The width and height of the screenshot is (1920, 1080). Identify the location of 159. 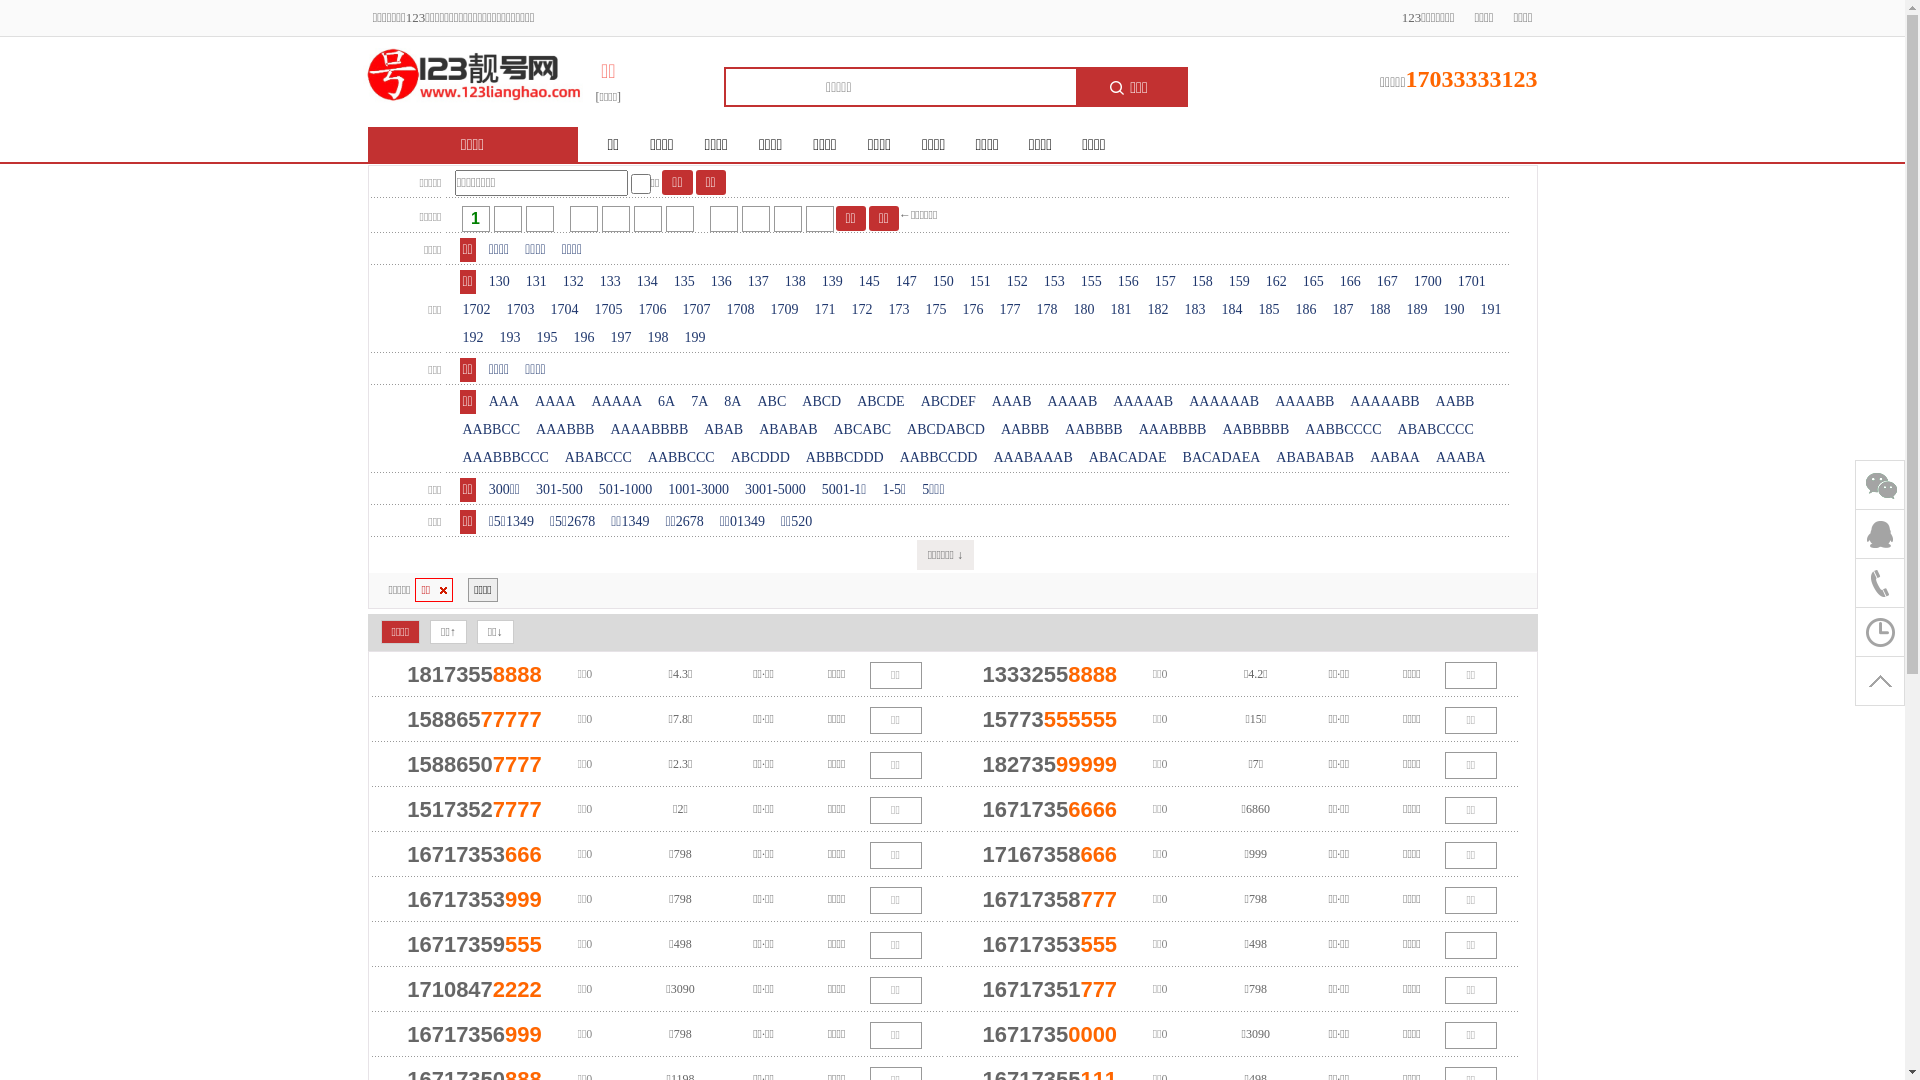
(1240, 282).